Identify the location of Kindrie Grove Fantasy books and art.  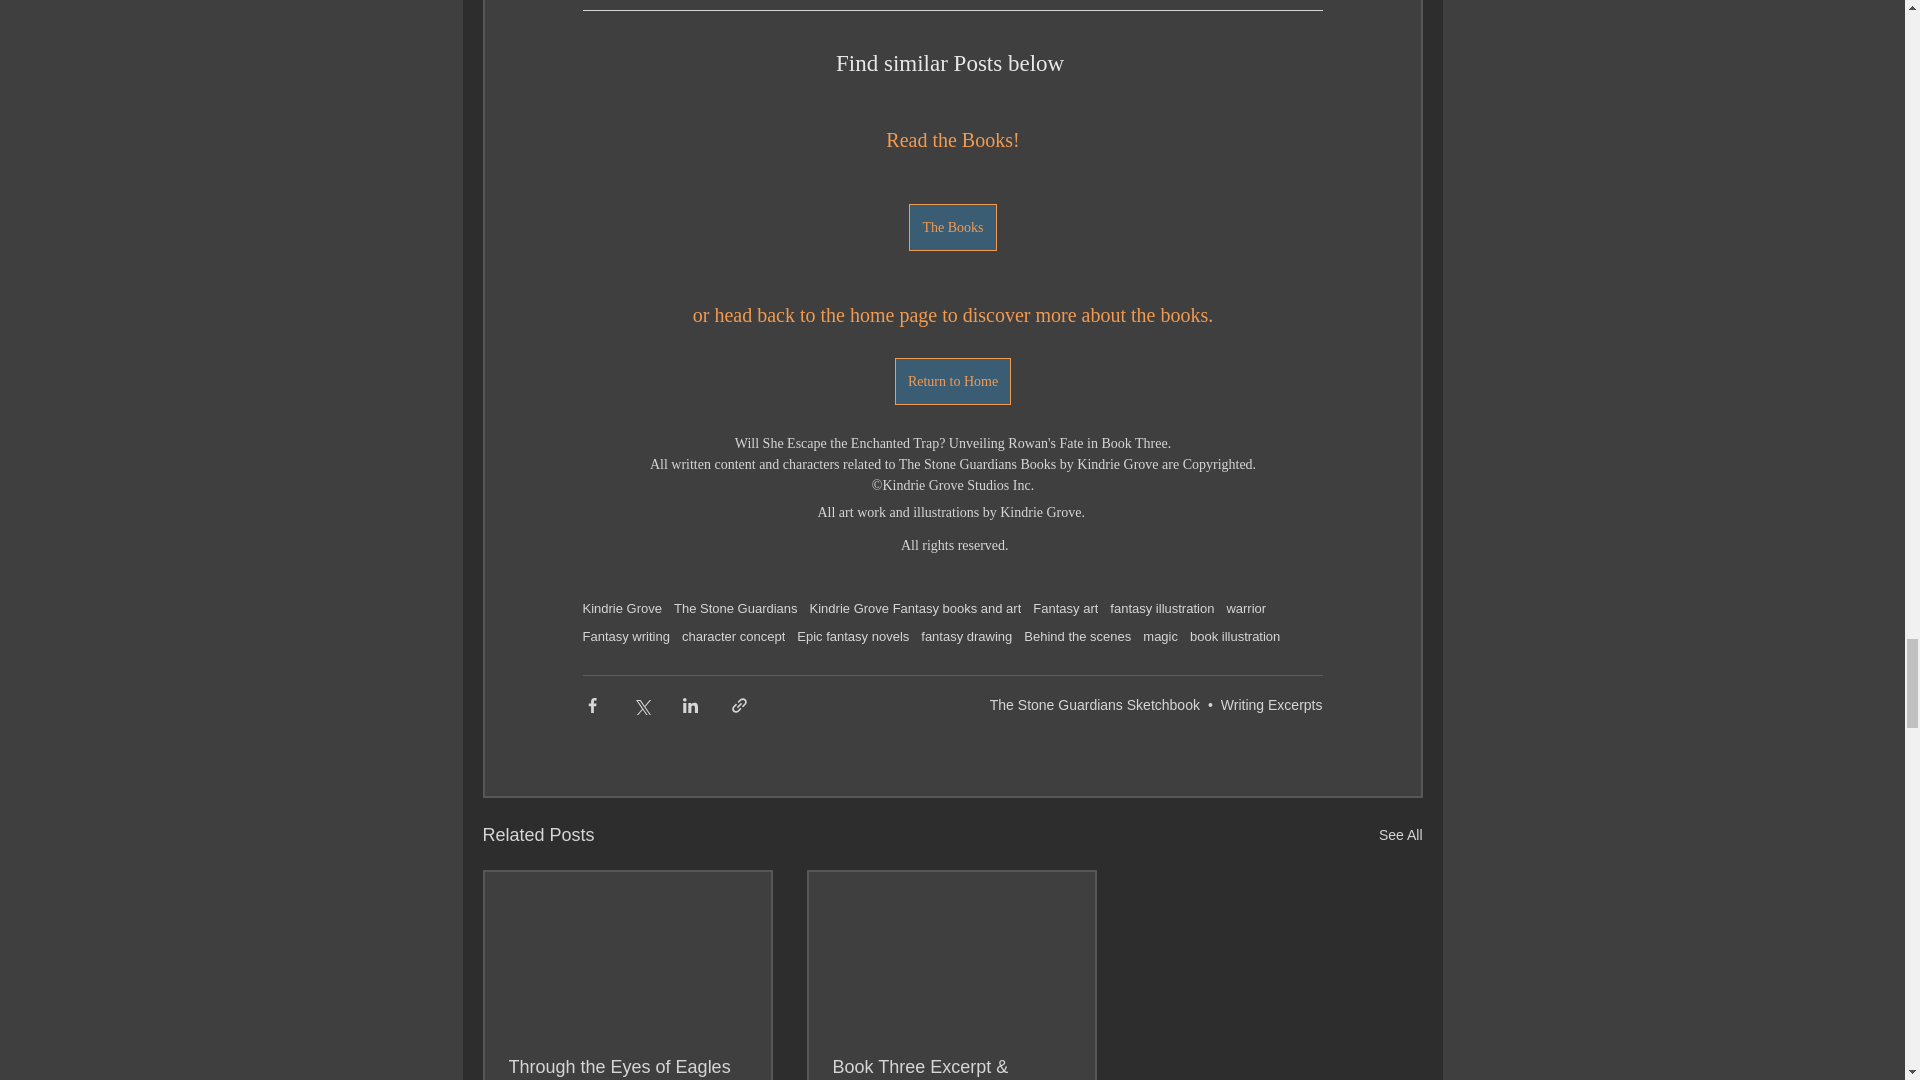
(916, 608).